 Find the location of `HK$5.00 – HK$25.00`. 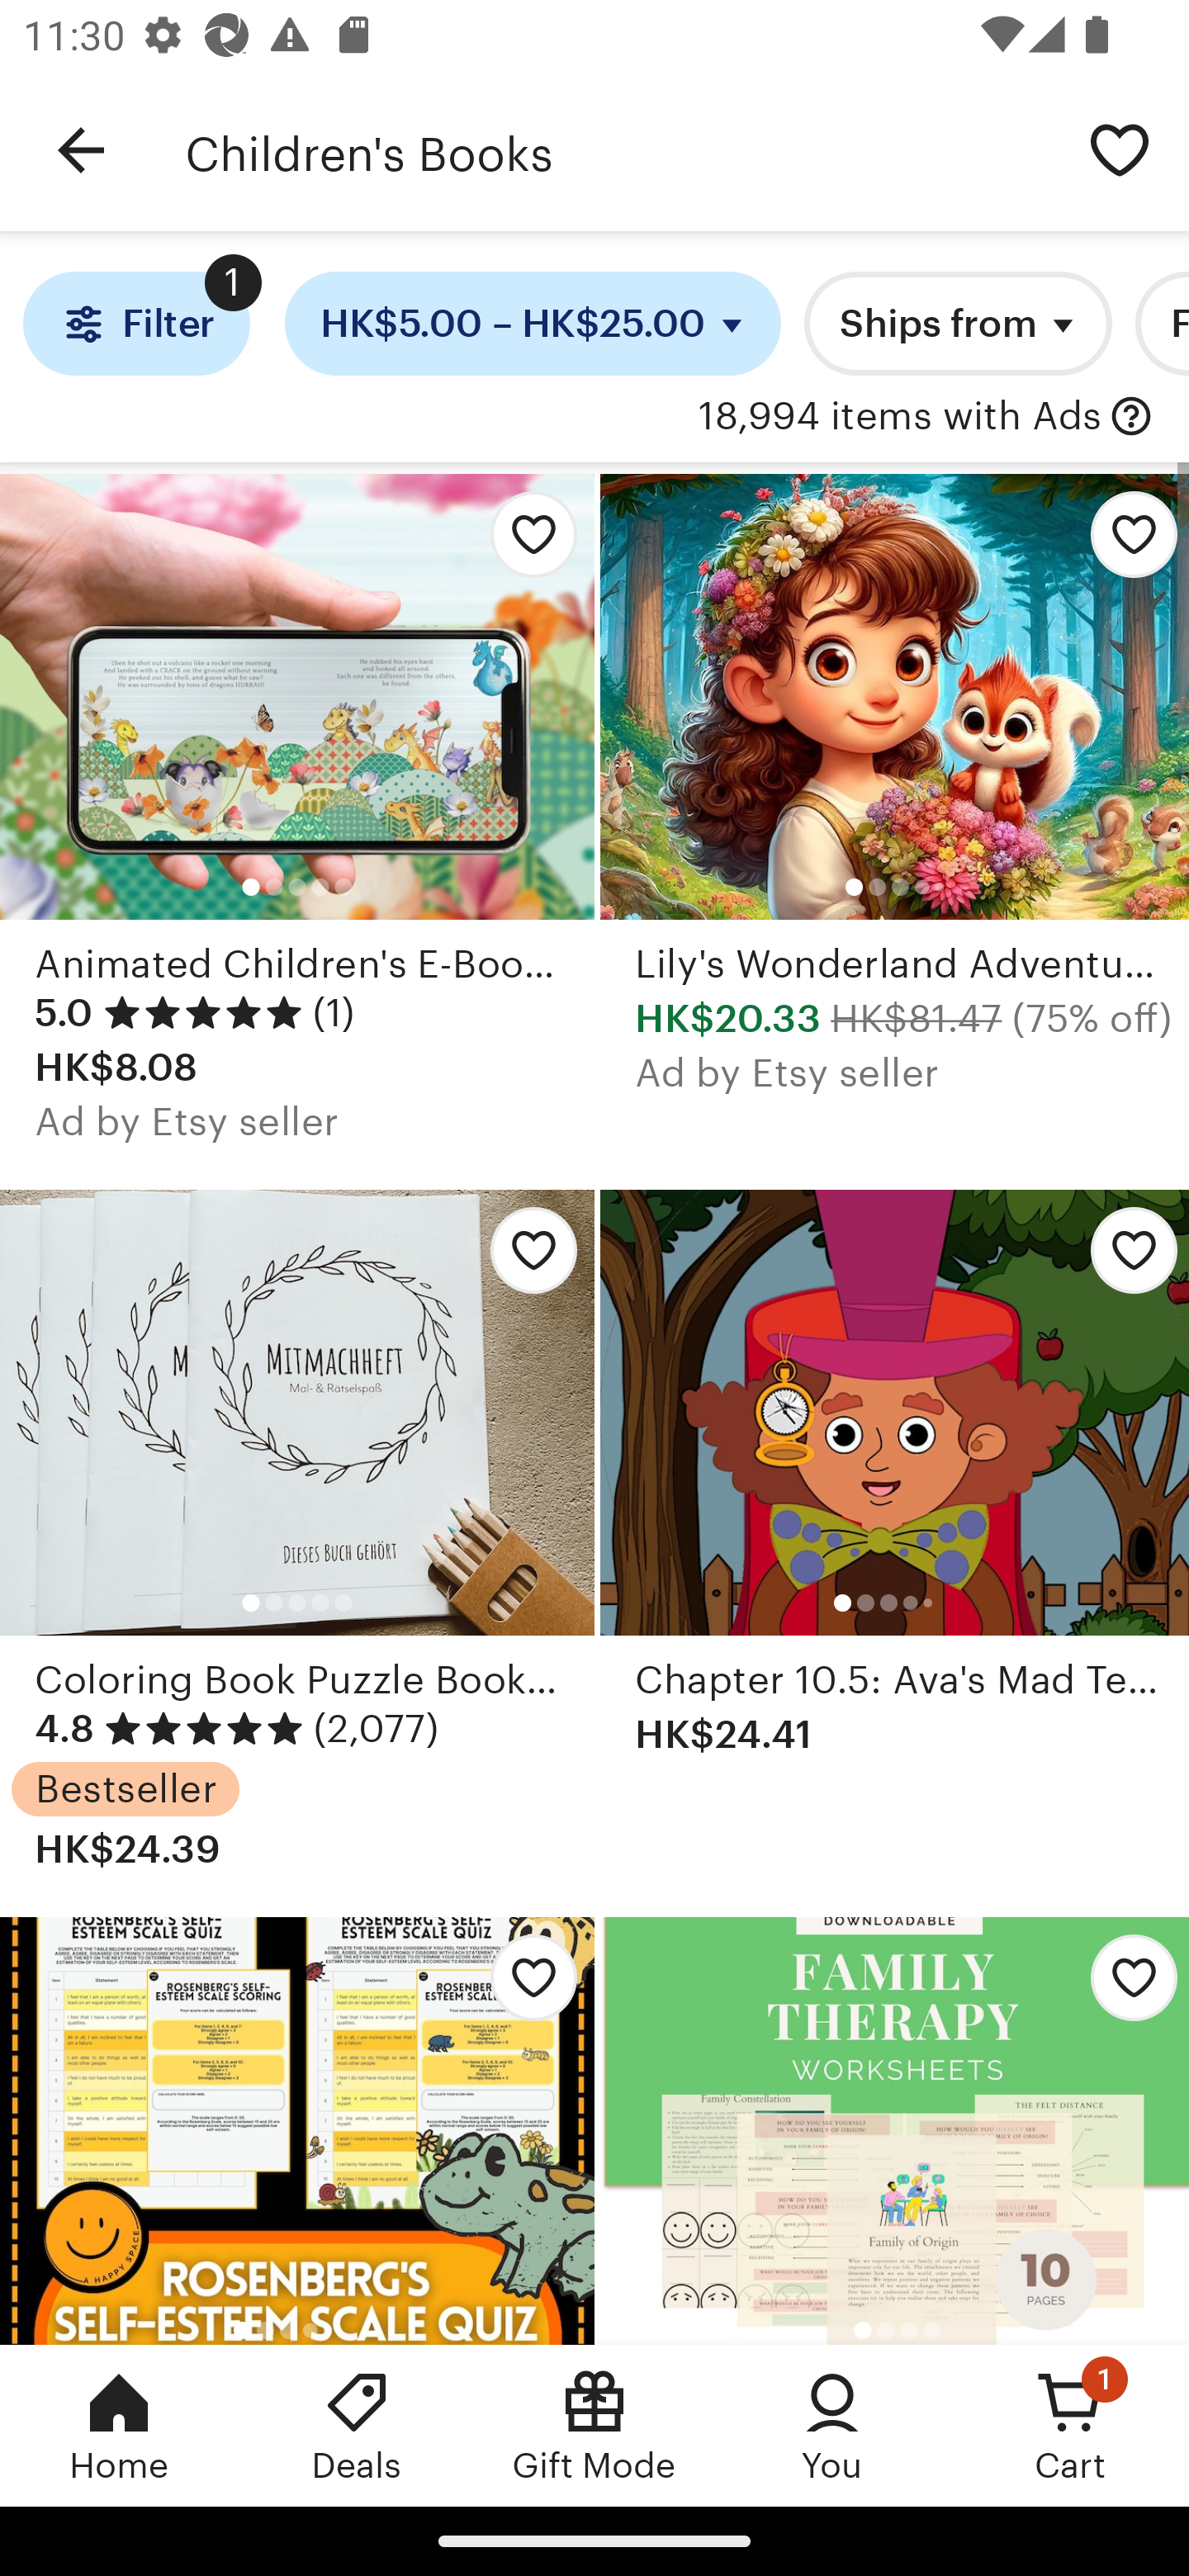

HK$5.00 – HK$25.00 is located at coordinates (533, 324).